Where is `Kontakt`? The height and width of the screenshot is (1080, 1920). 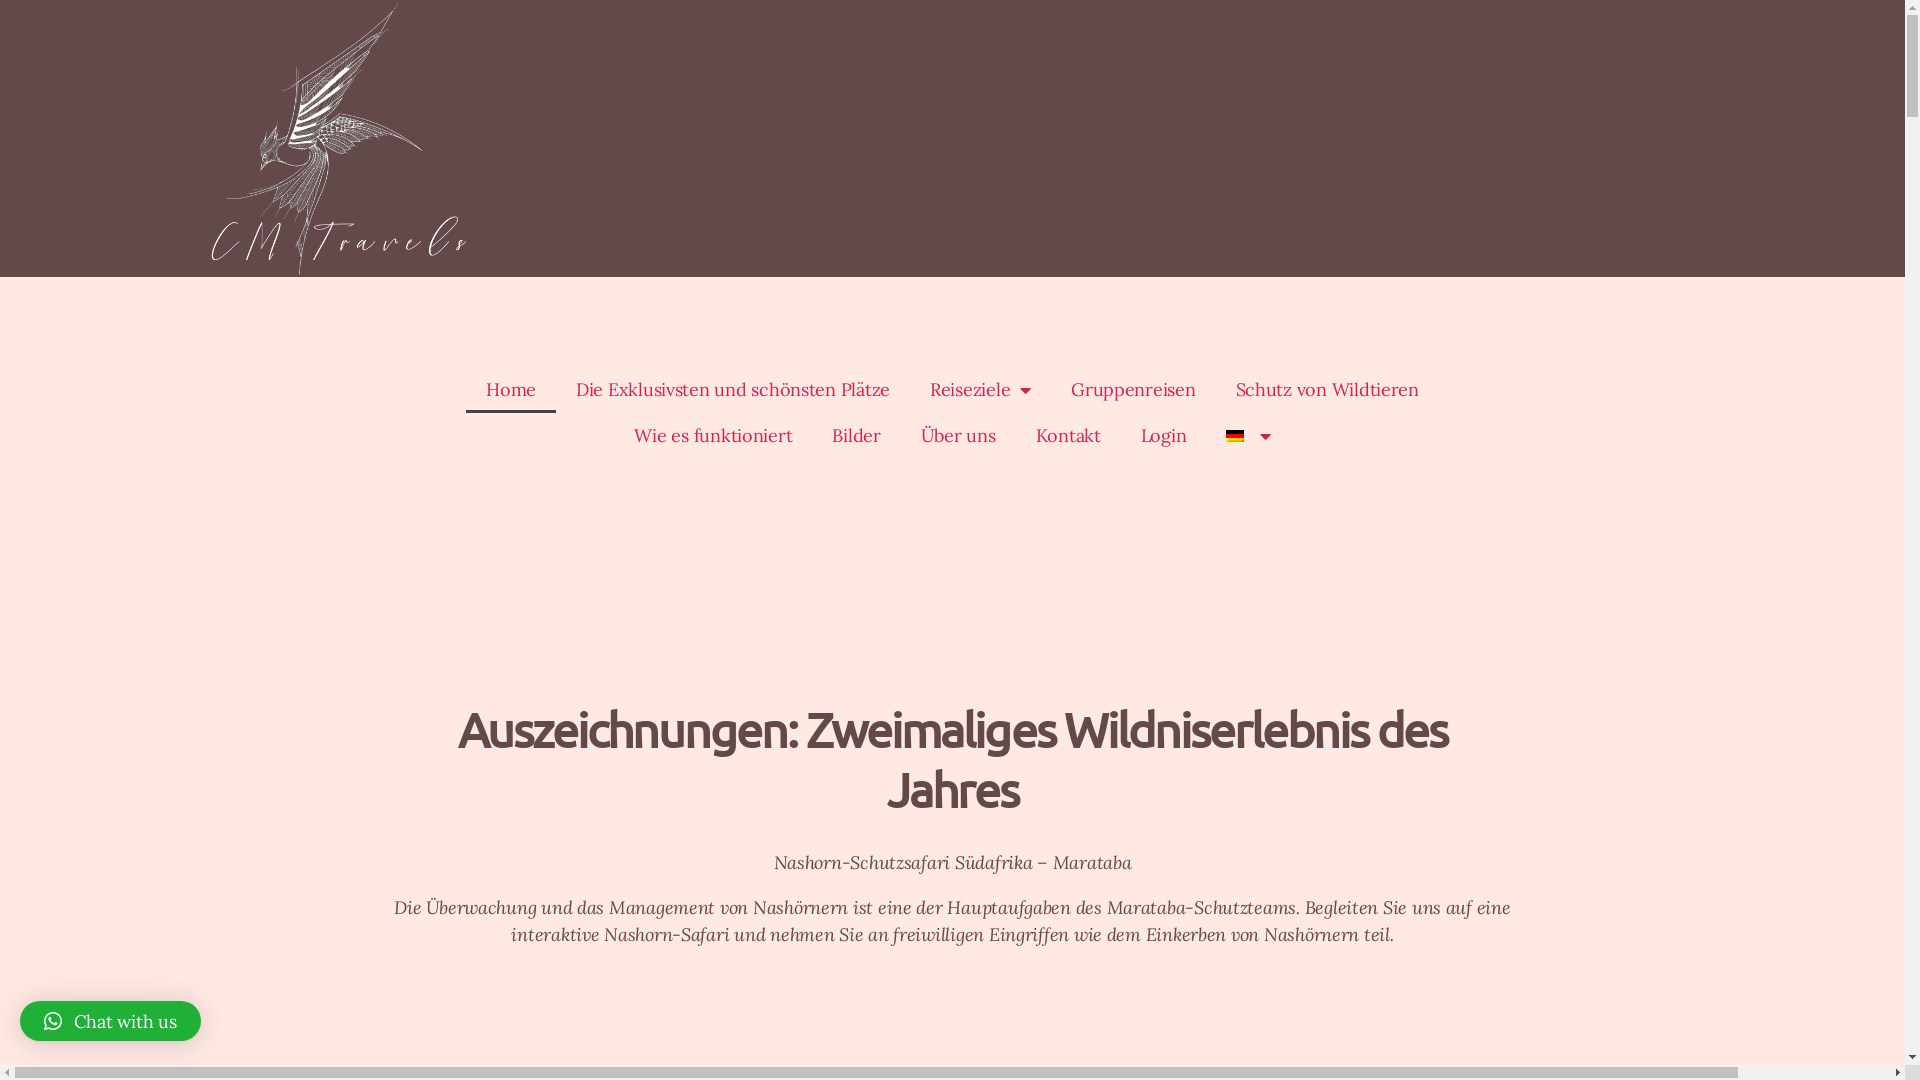
Kontakt is located at coordinates (1068, 436).